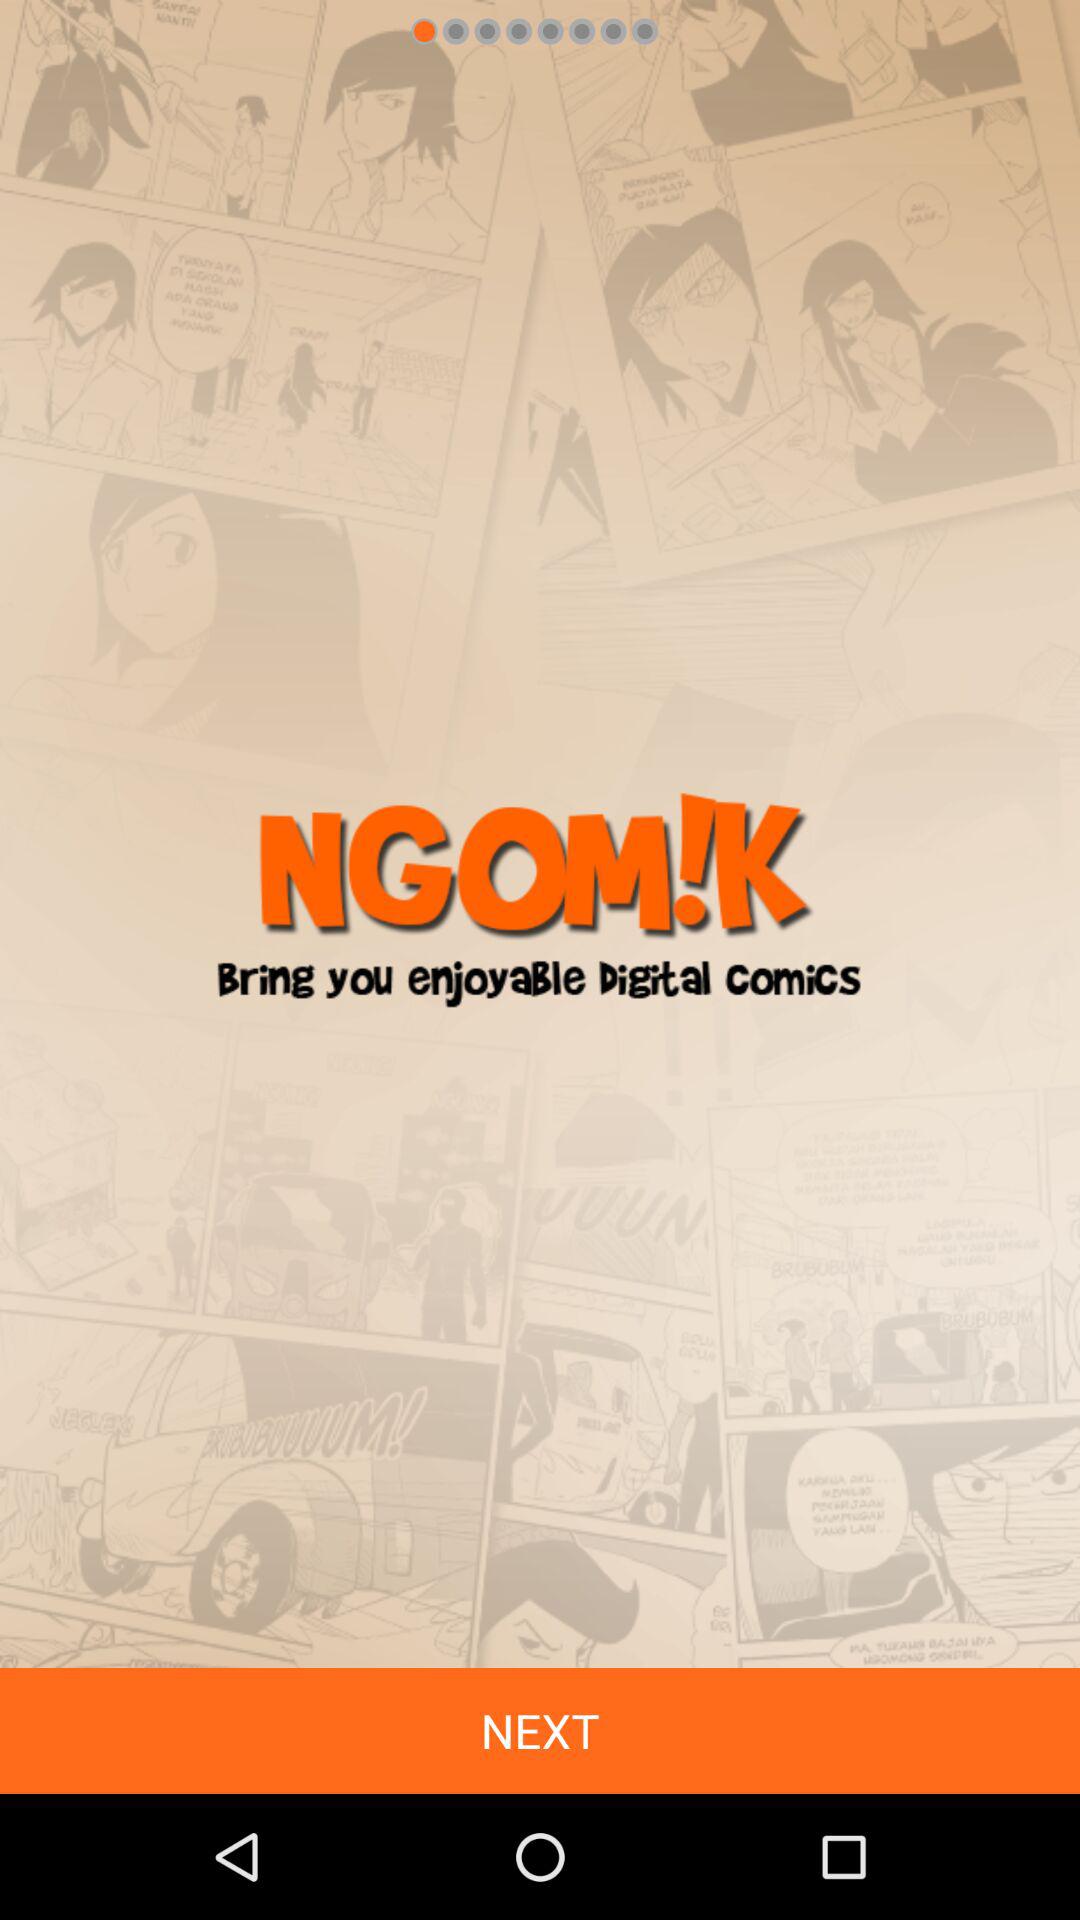  Describe the element at coordinates (540, 1730) in the screenshot. I see `flip to the next icon` at that location.